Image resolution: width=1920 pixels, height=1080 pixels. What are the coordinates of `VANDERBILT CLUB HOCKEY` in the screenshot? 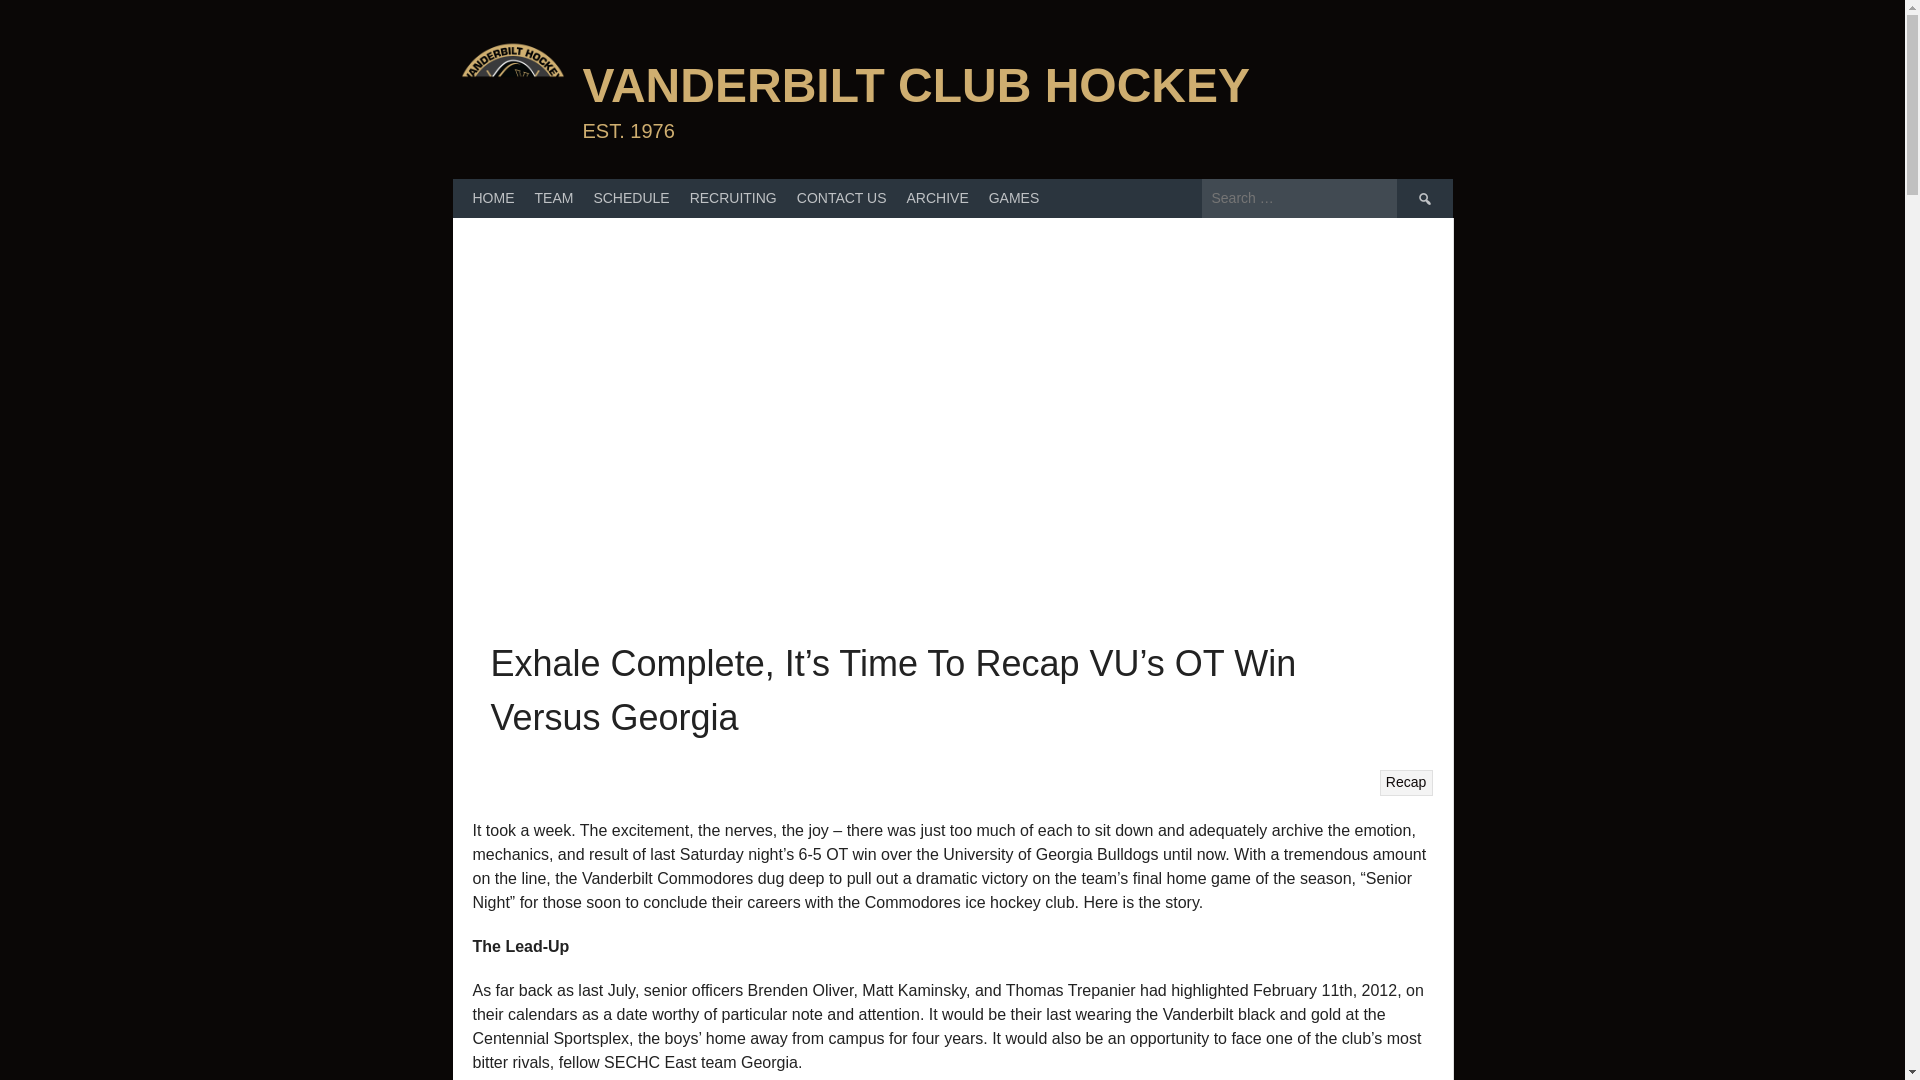 It's located at (915, 86).